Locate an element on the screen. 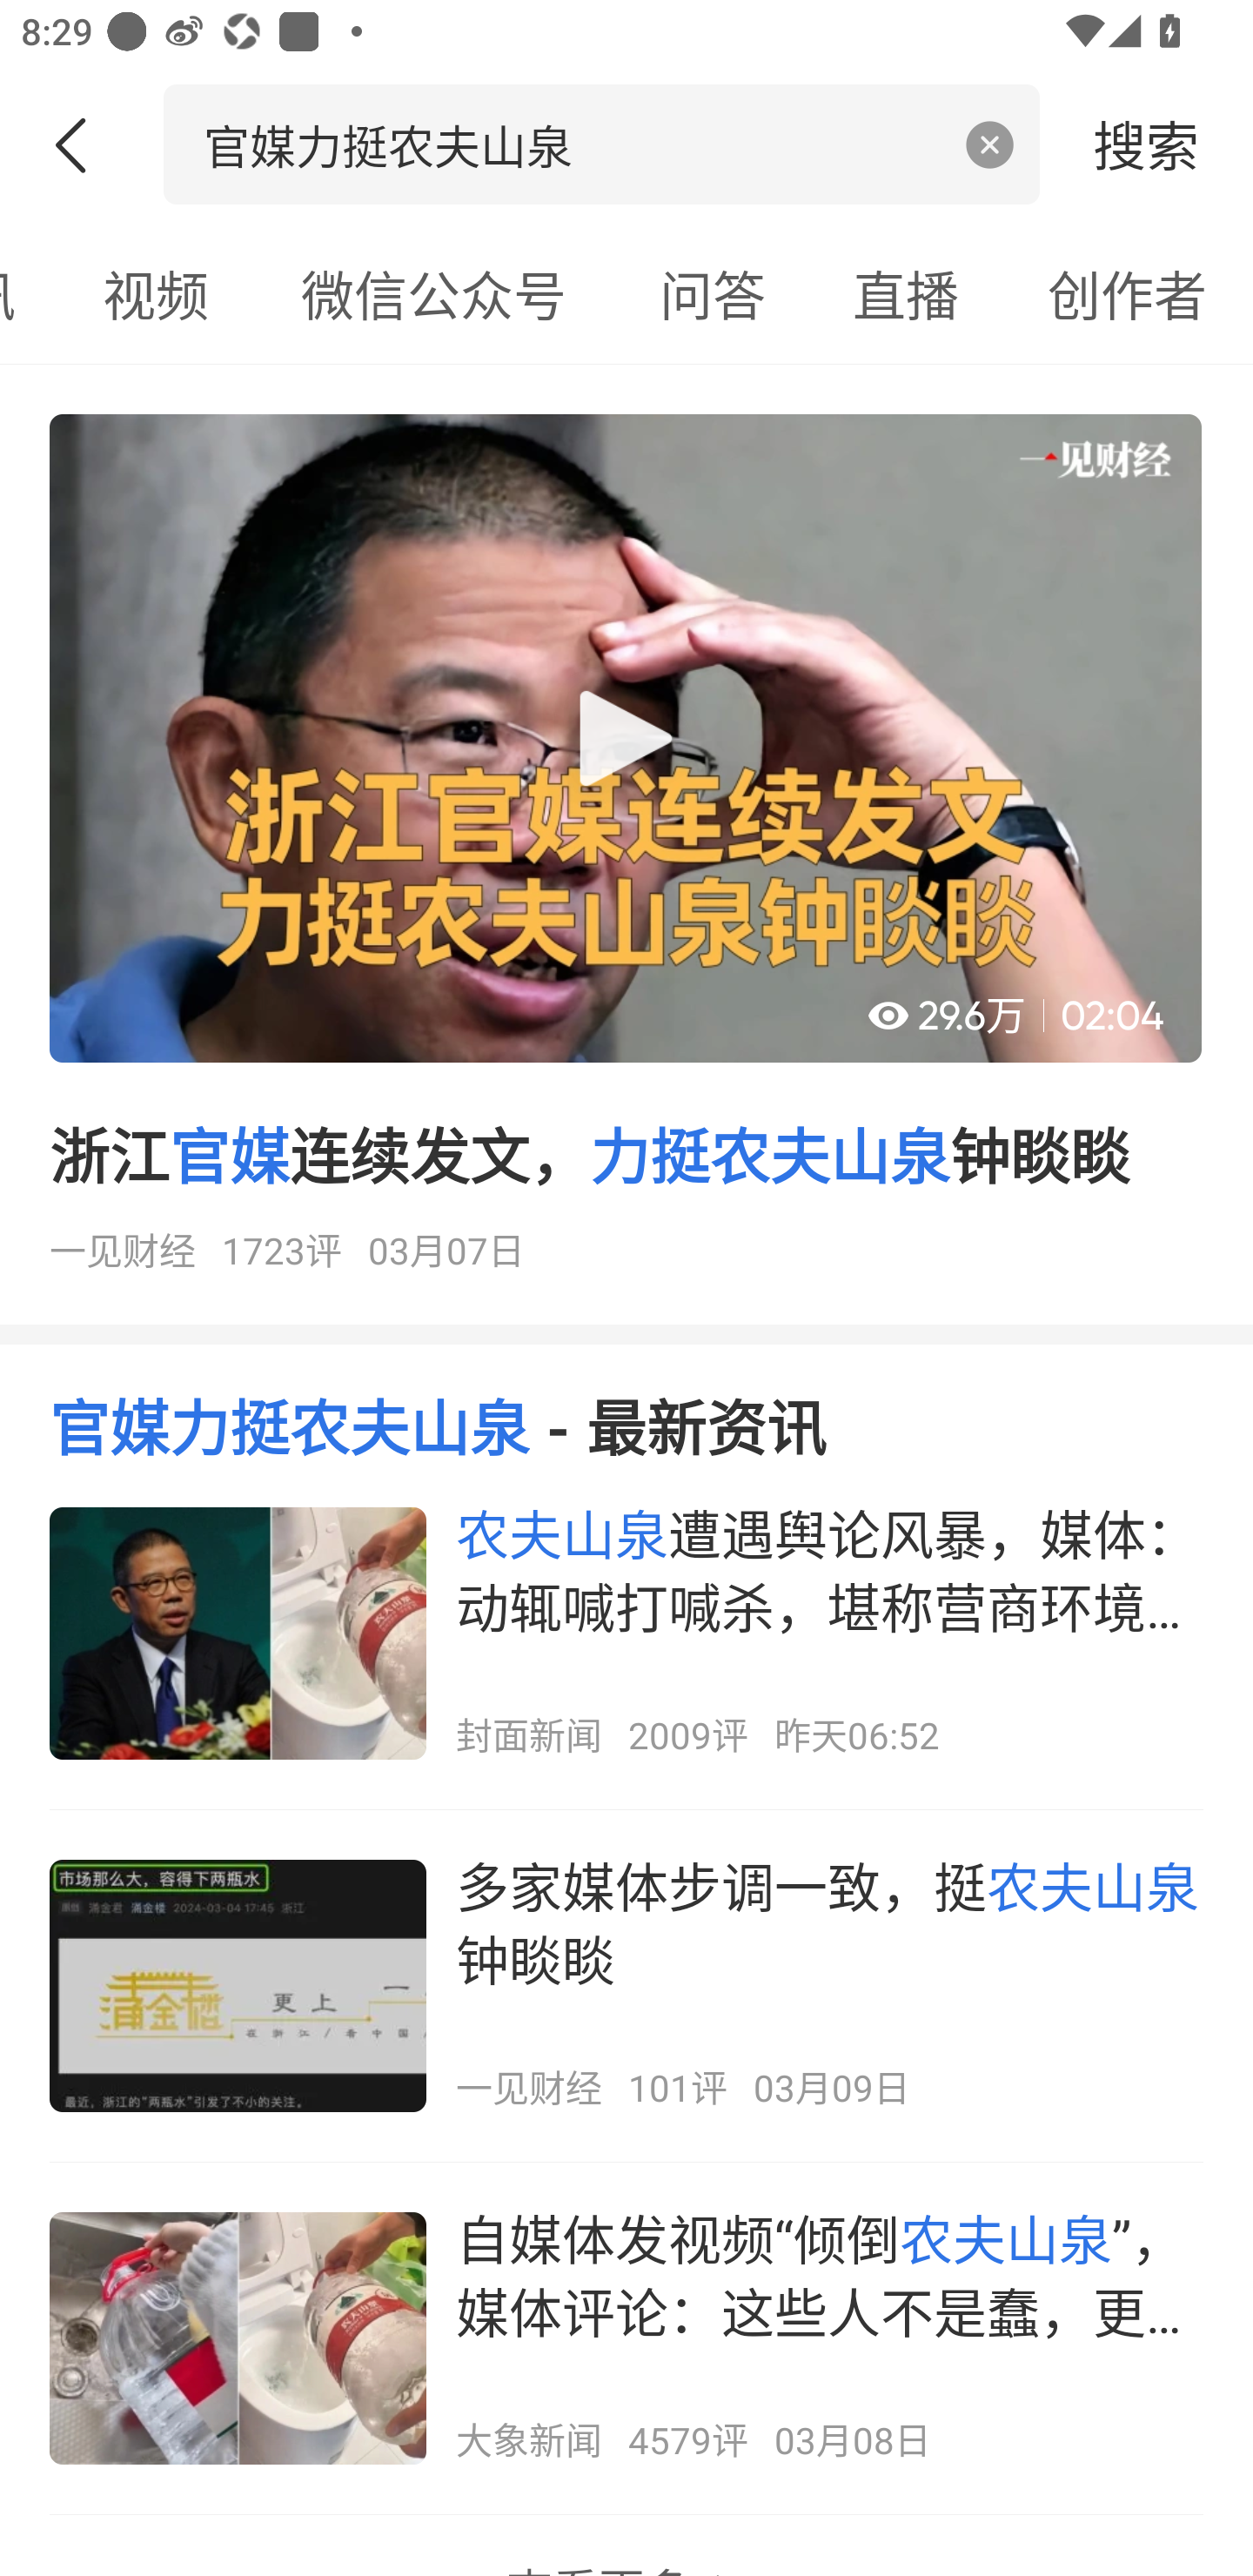 This screenshot has width=1253, height=2576. 返回 is located at coordinates (82, 144).